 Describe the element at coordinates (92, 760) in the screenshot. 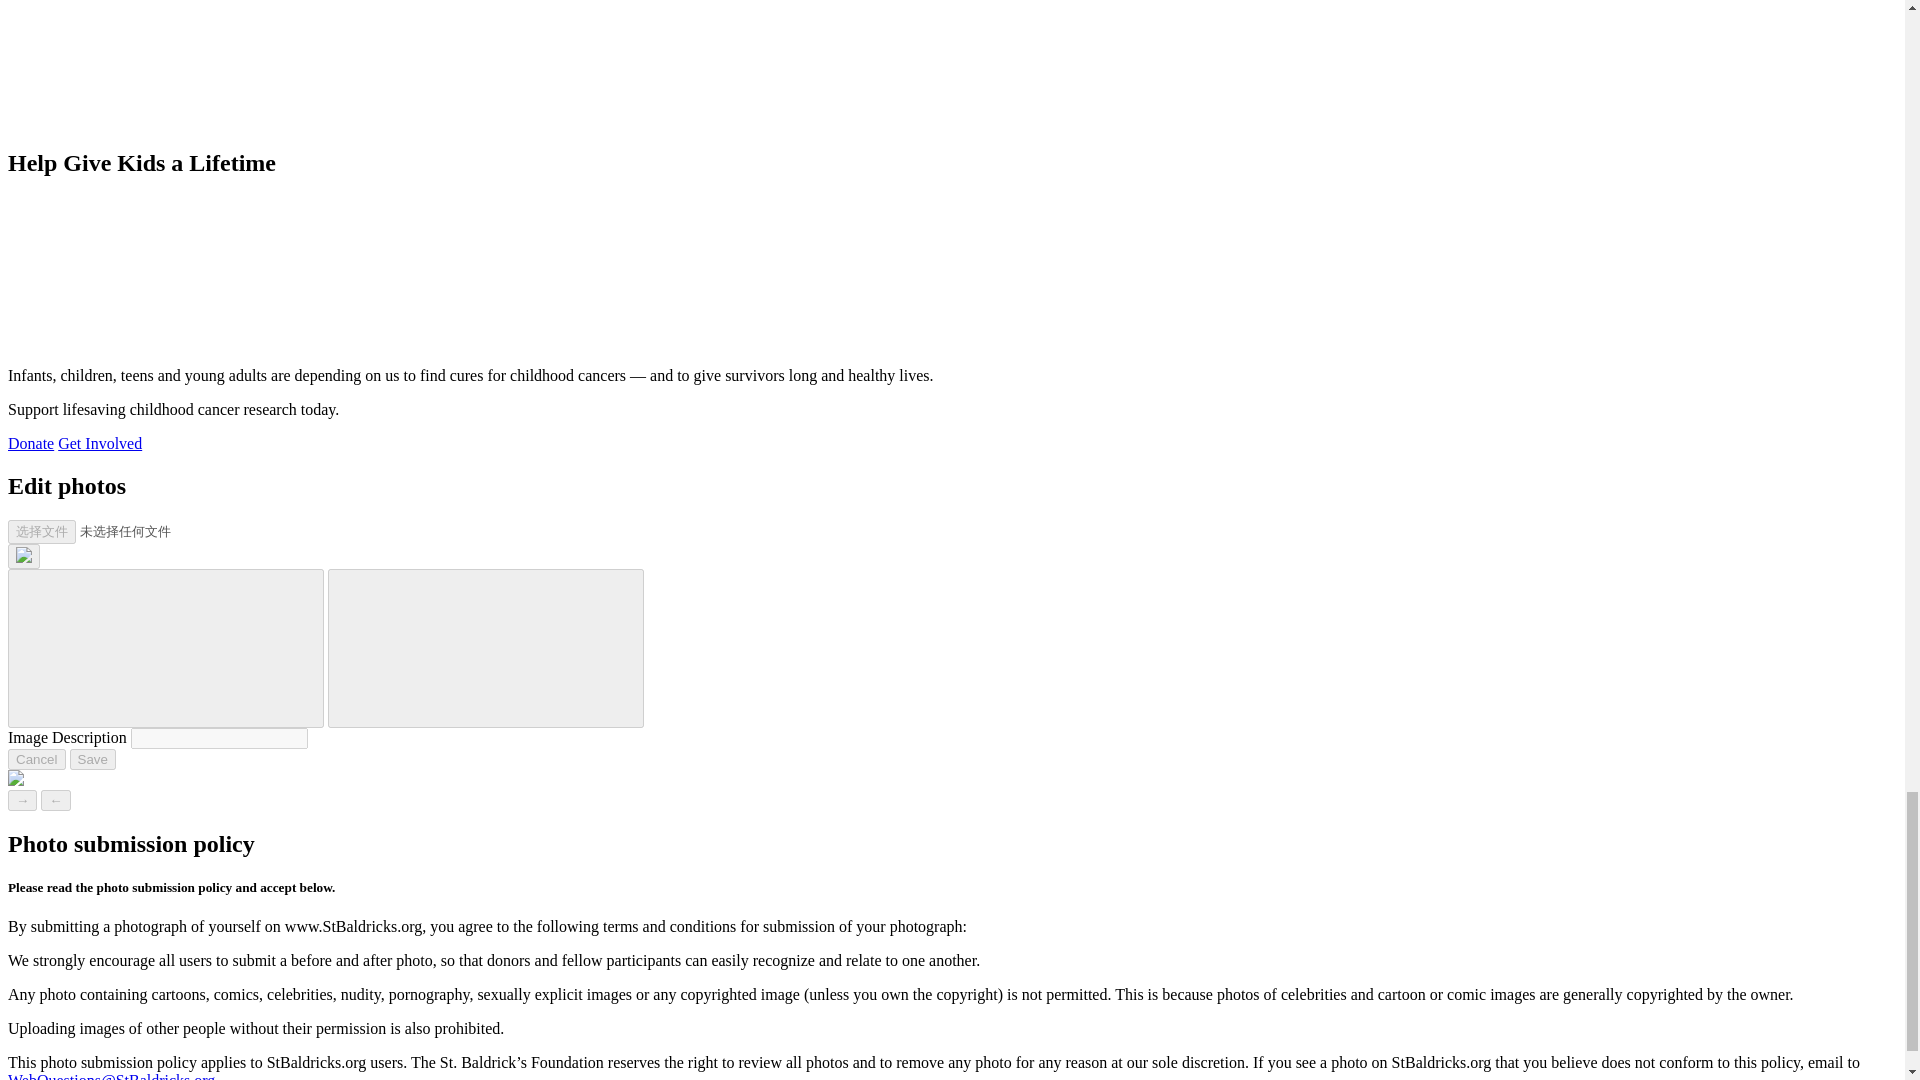

I see `Save` at that location.